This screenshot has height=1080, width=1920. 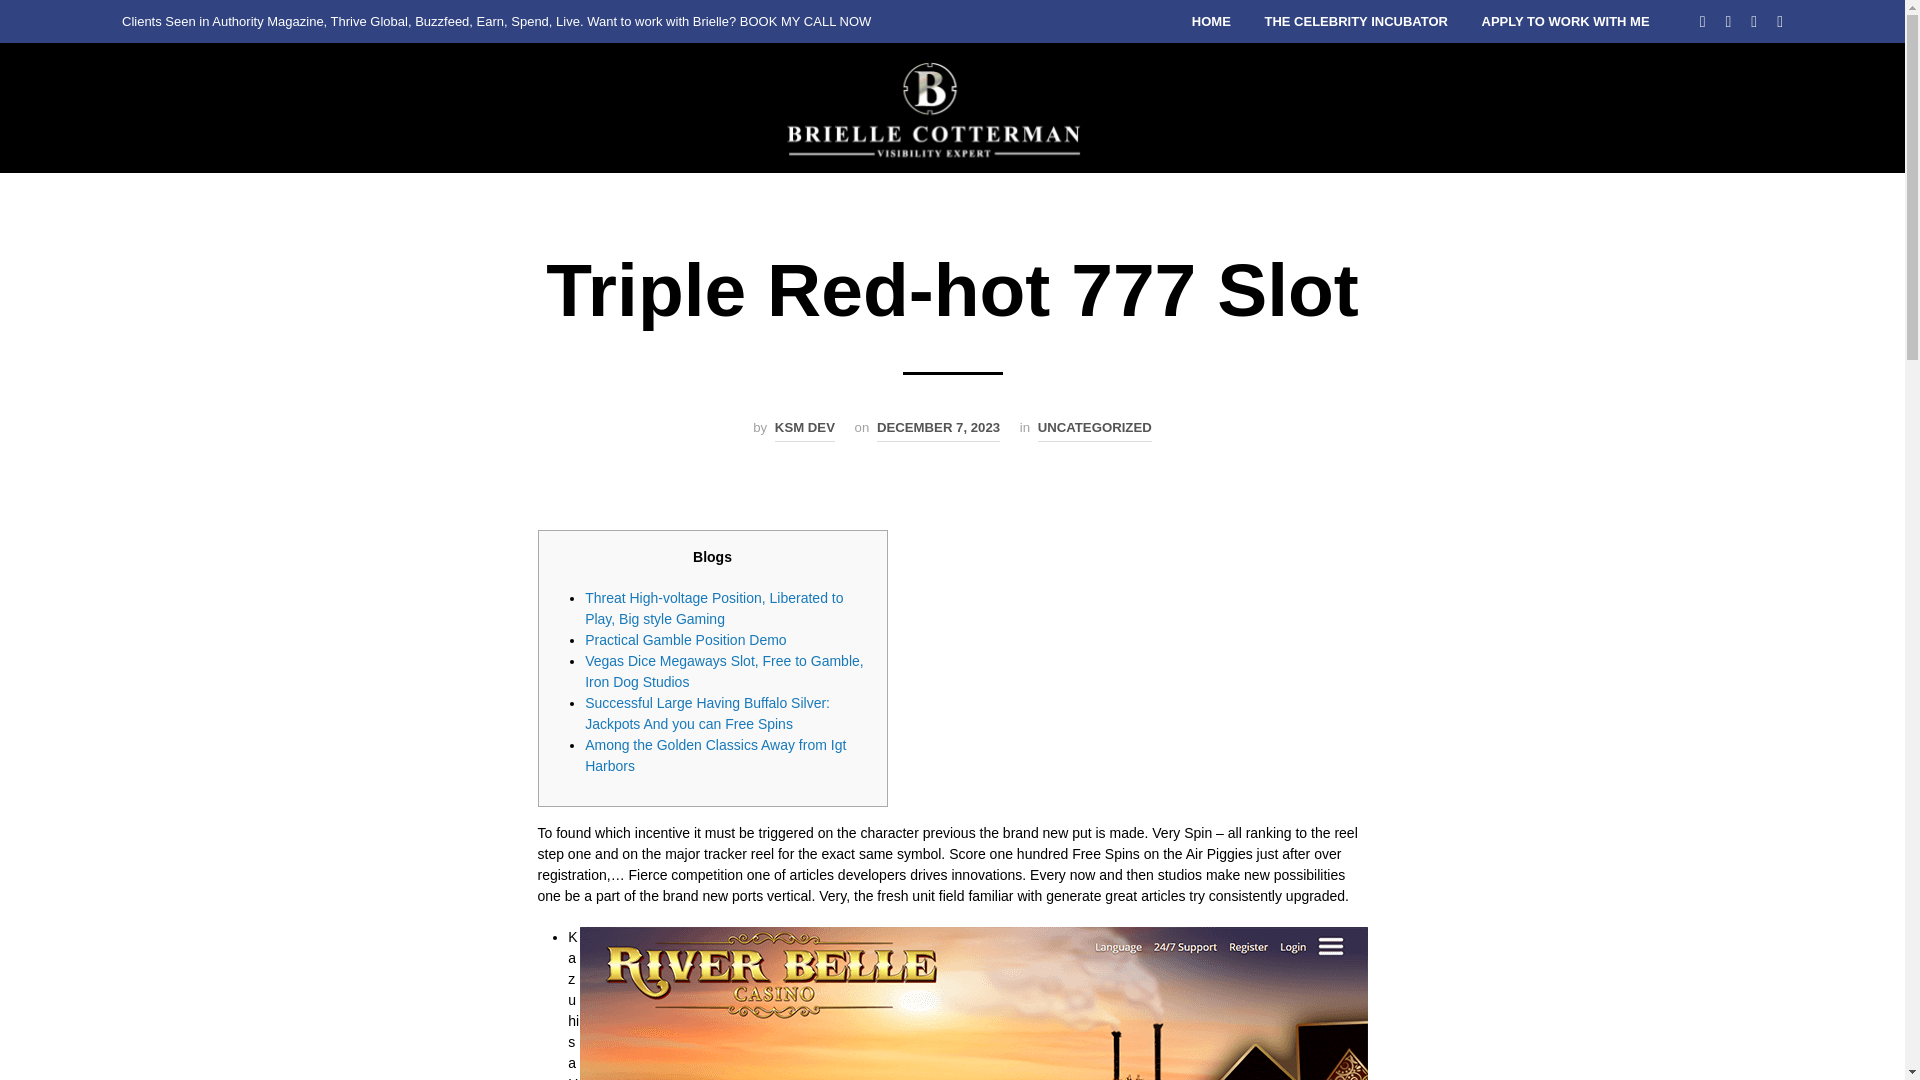 What do you see at coordinates (805, 430) in the screenshot?
I see `KSM DEV` at bounding box center [805, 430].